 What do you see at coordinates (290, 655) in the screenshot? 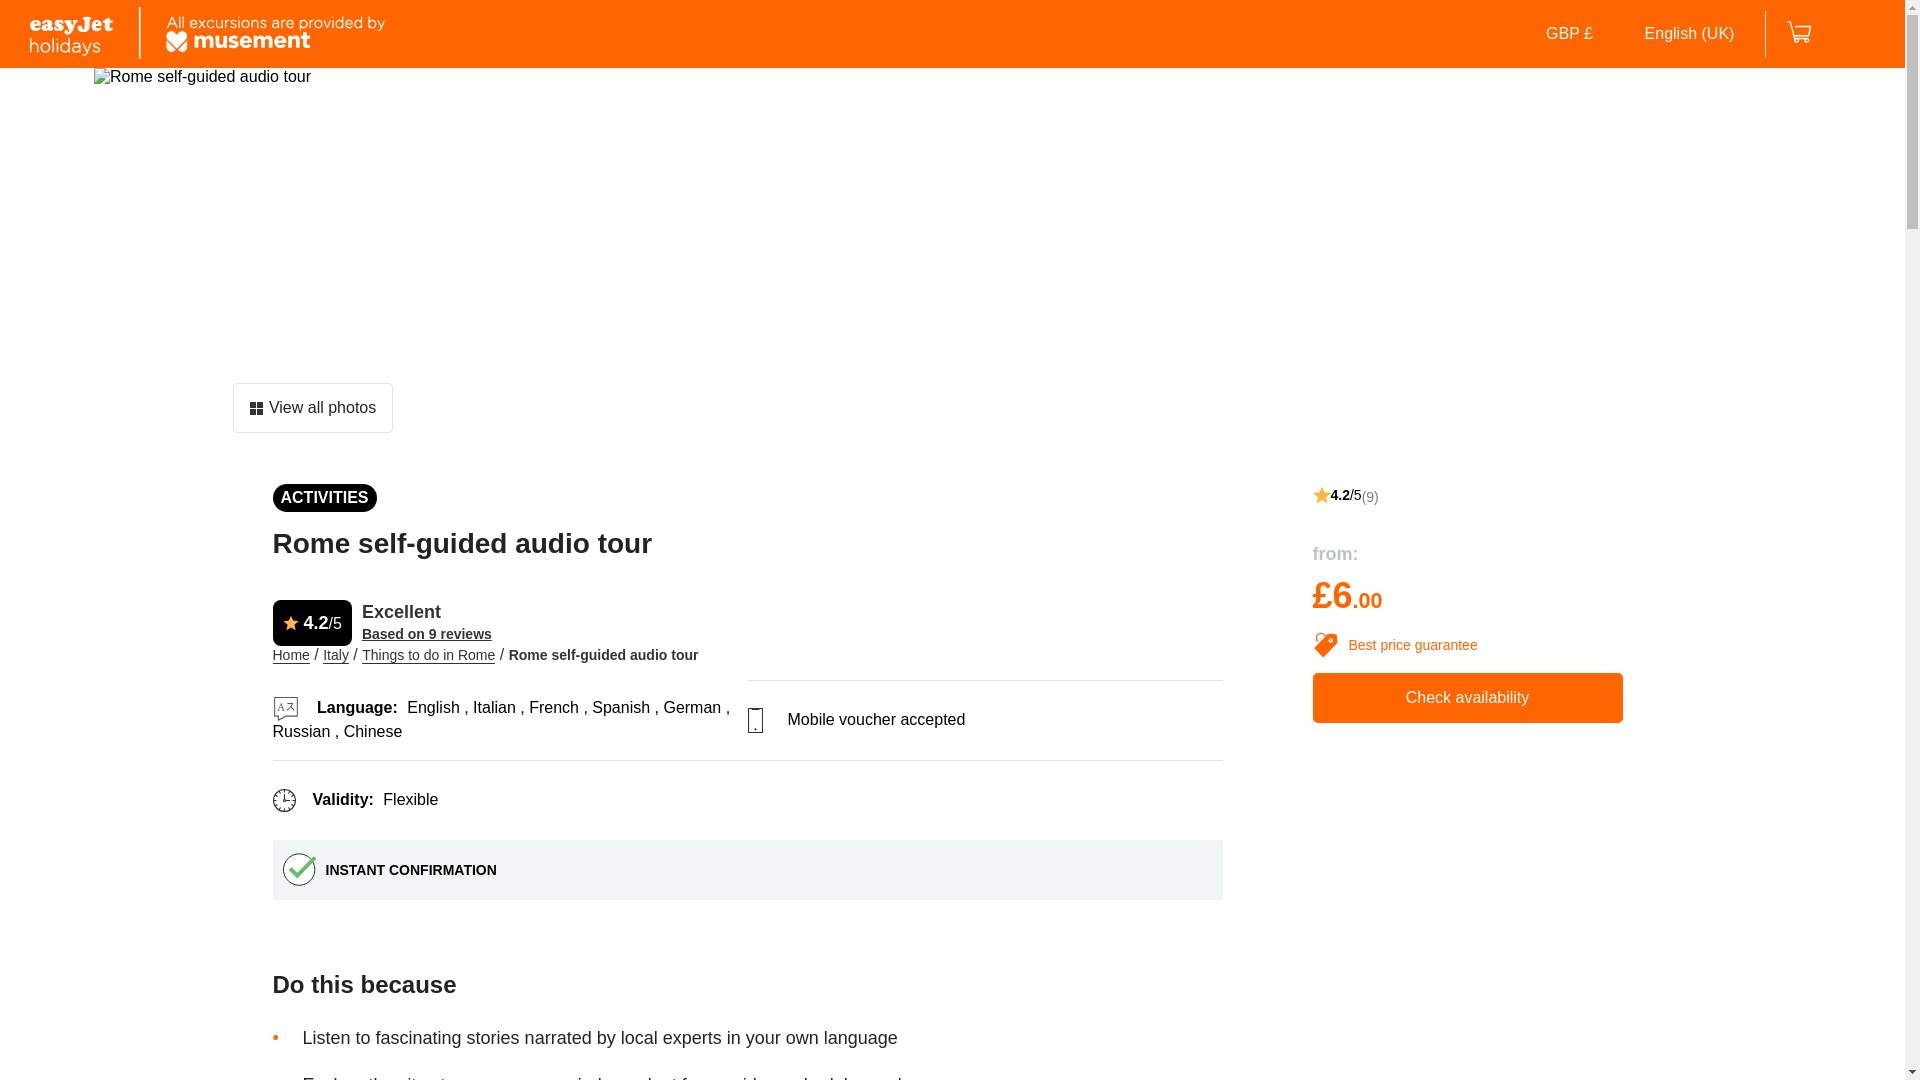
I see `Home` at bounding box center [290, 655].